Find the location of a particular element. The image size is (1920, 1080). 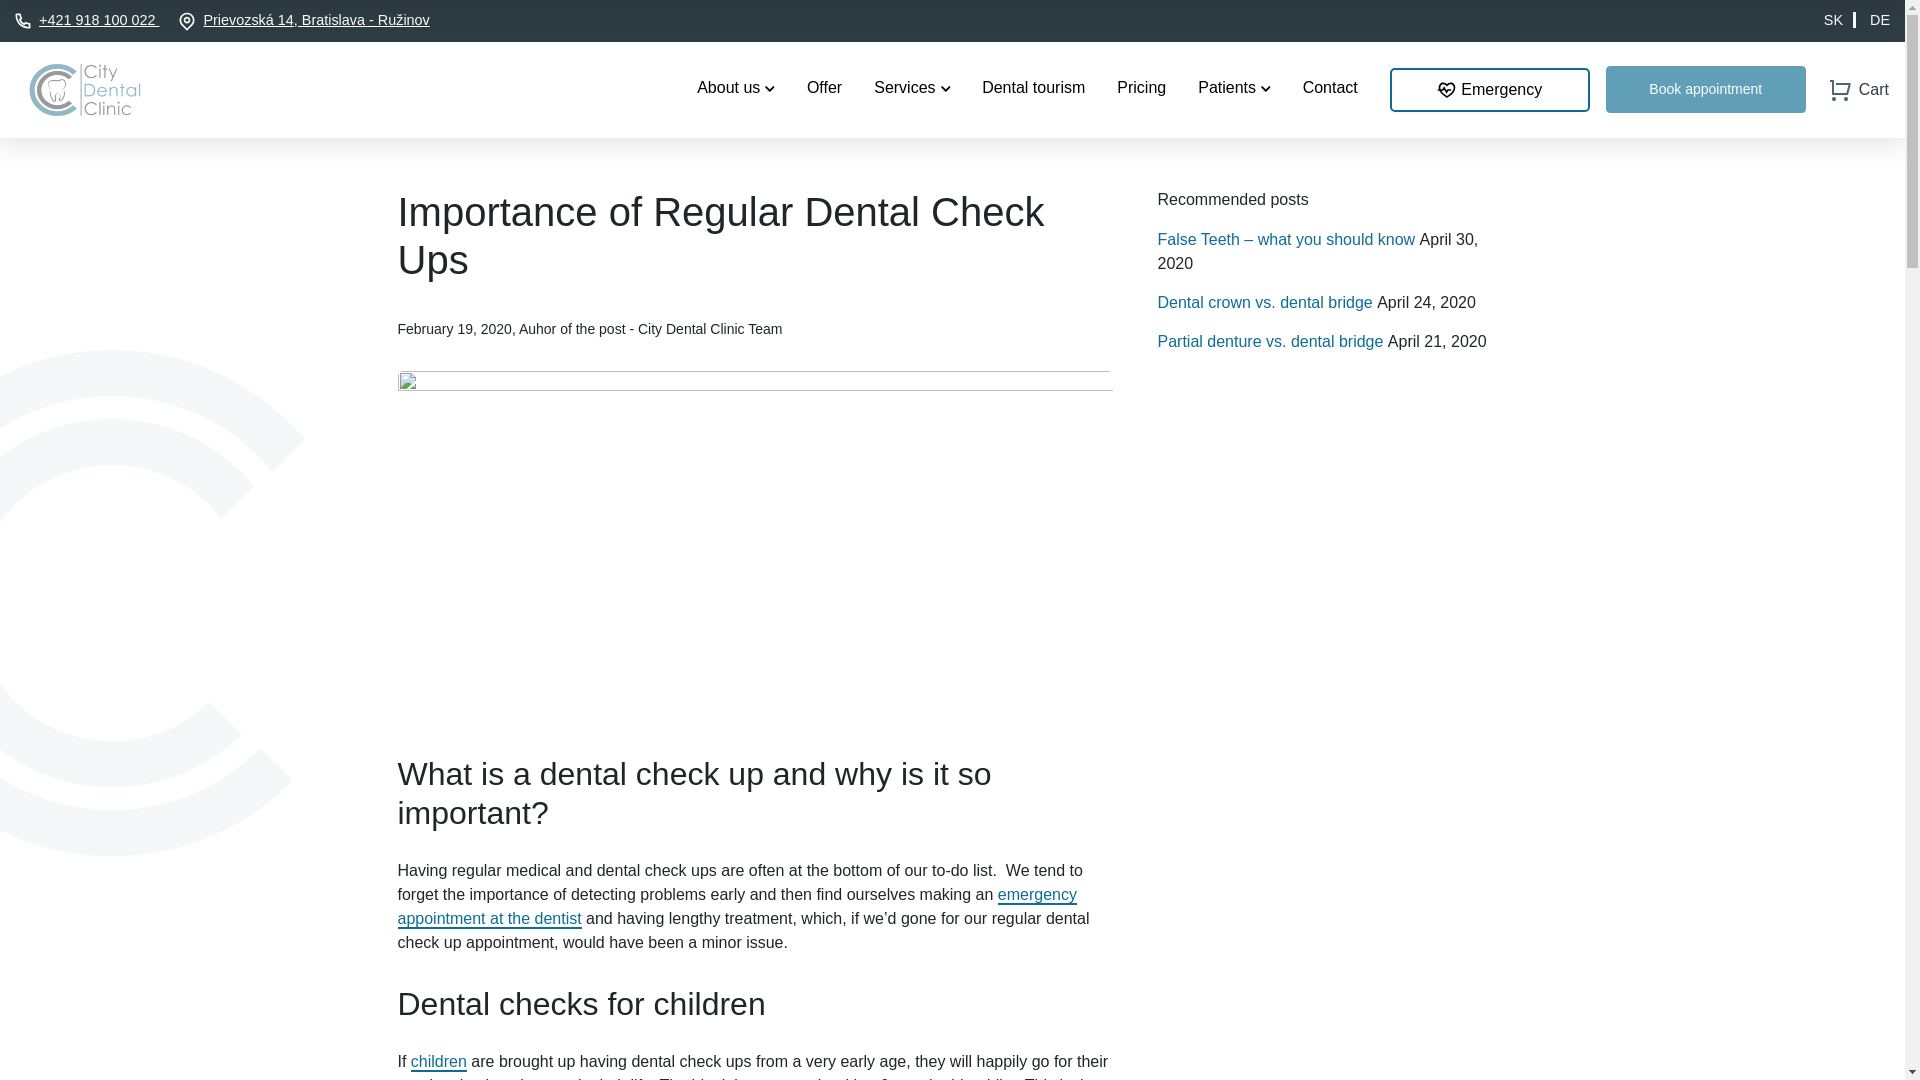

Services is located at coordinates (912, 88).